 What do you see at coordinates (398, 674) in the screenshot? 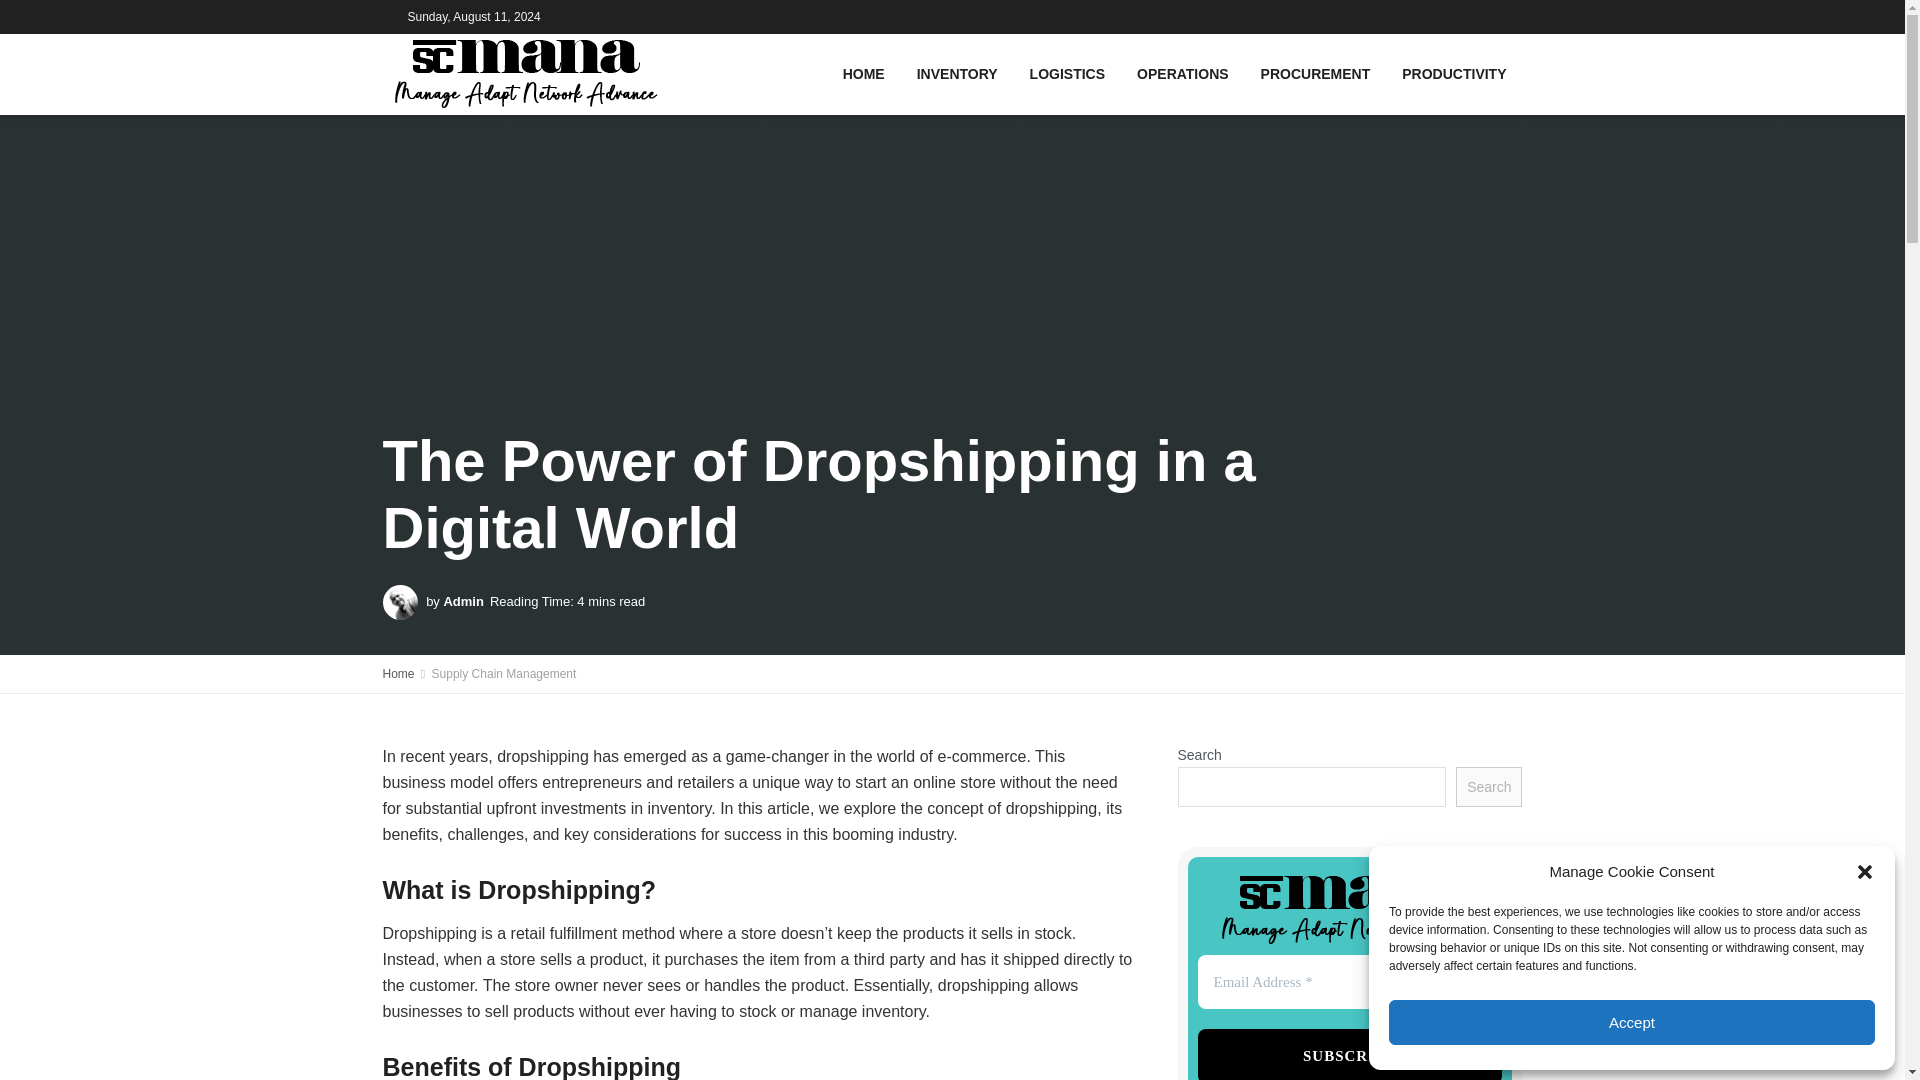
I see `Home` at bounding box center [398, 674].